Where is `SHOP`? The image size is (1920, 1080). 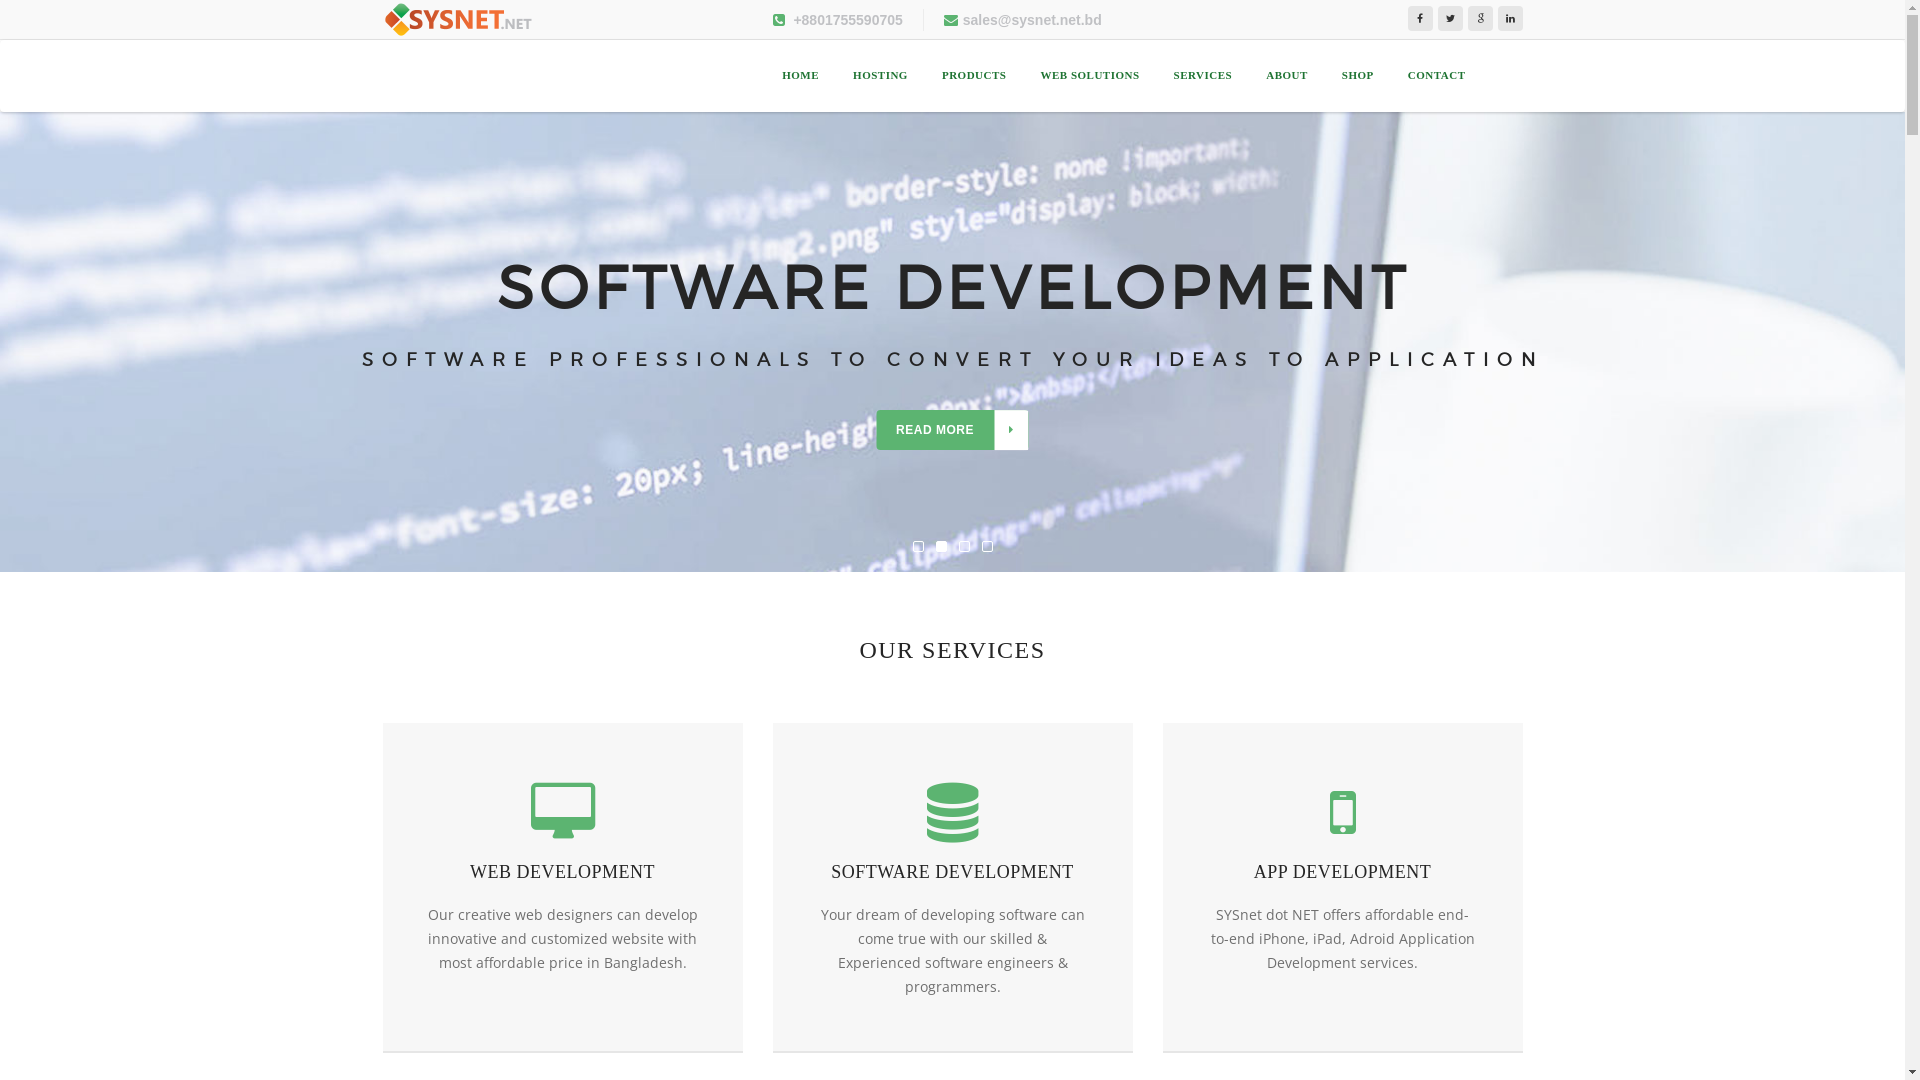 SHOP is located at coordinates (1358, 76).